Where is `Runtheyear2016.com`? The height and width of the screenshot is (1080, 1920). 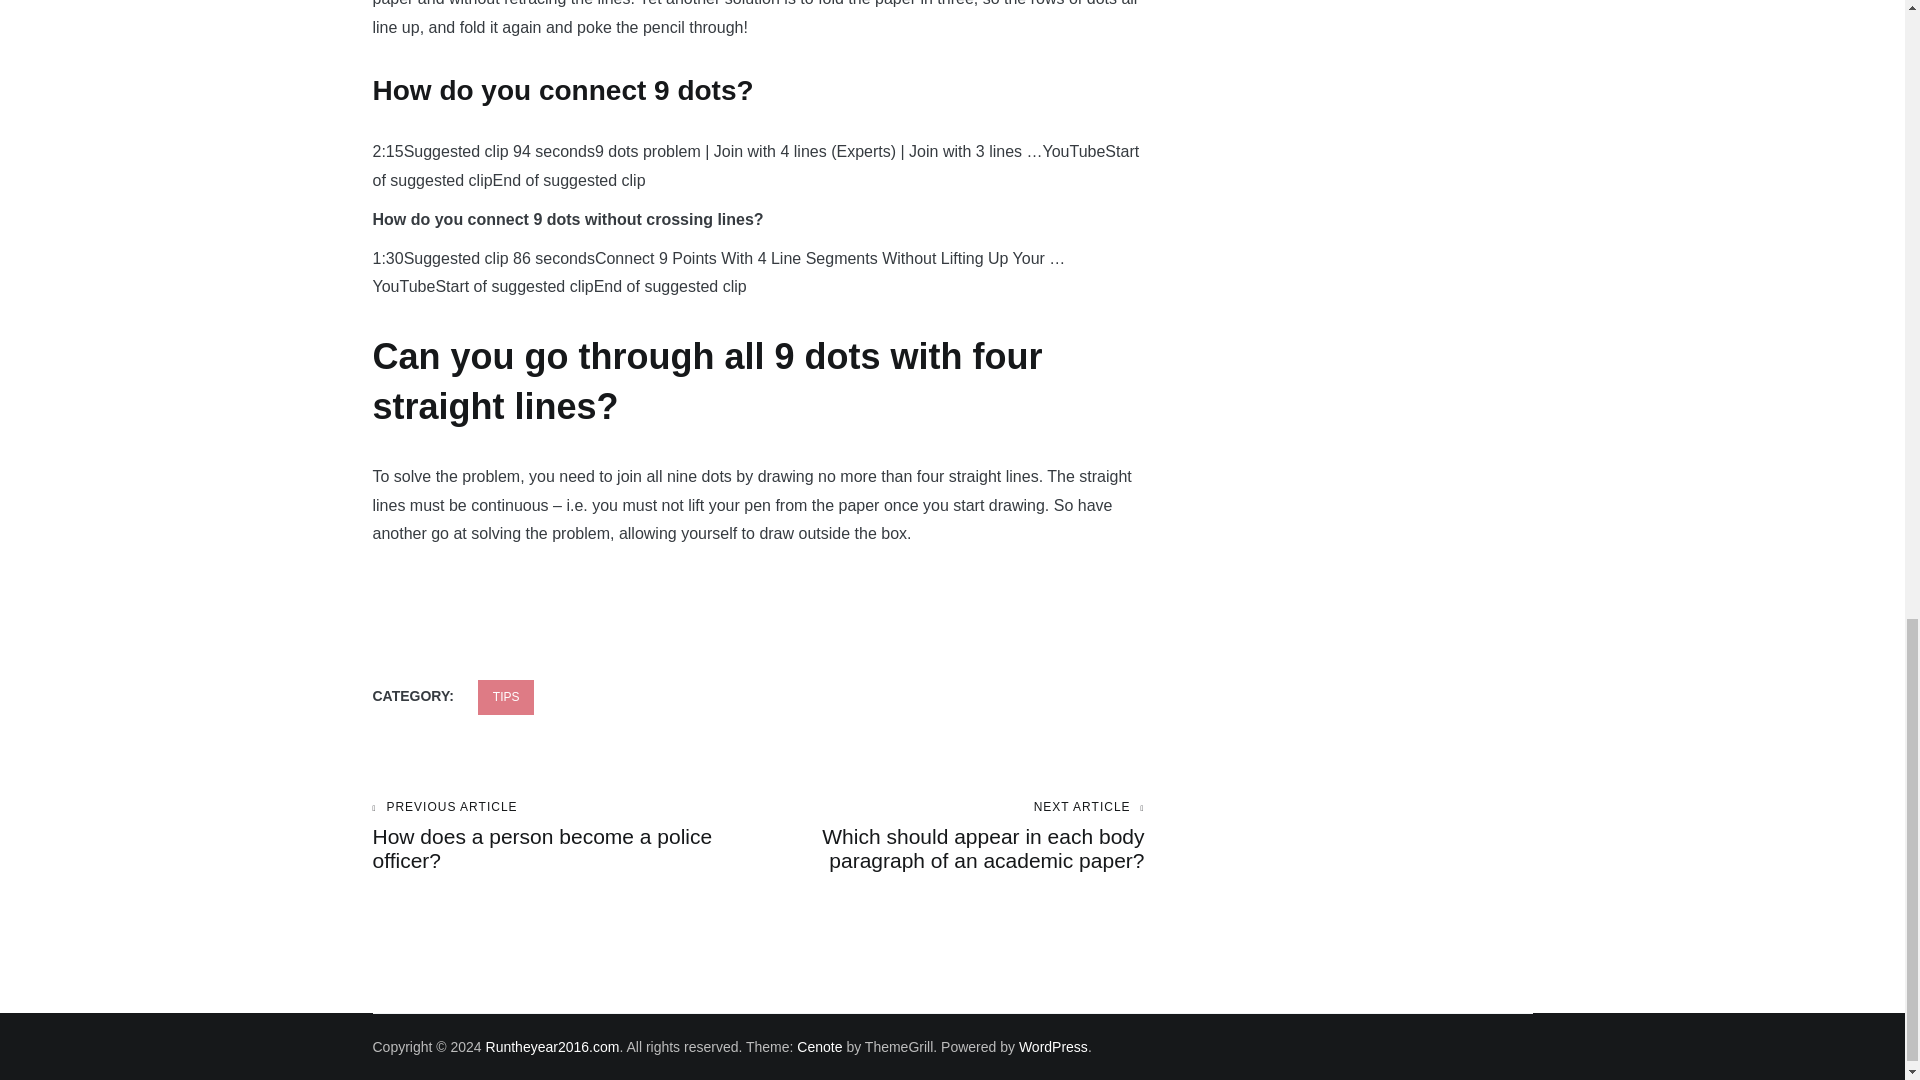
Runtheyear2016.com is located at coordinates (1054, 1046).